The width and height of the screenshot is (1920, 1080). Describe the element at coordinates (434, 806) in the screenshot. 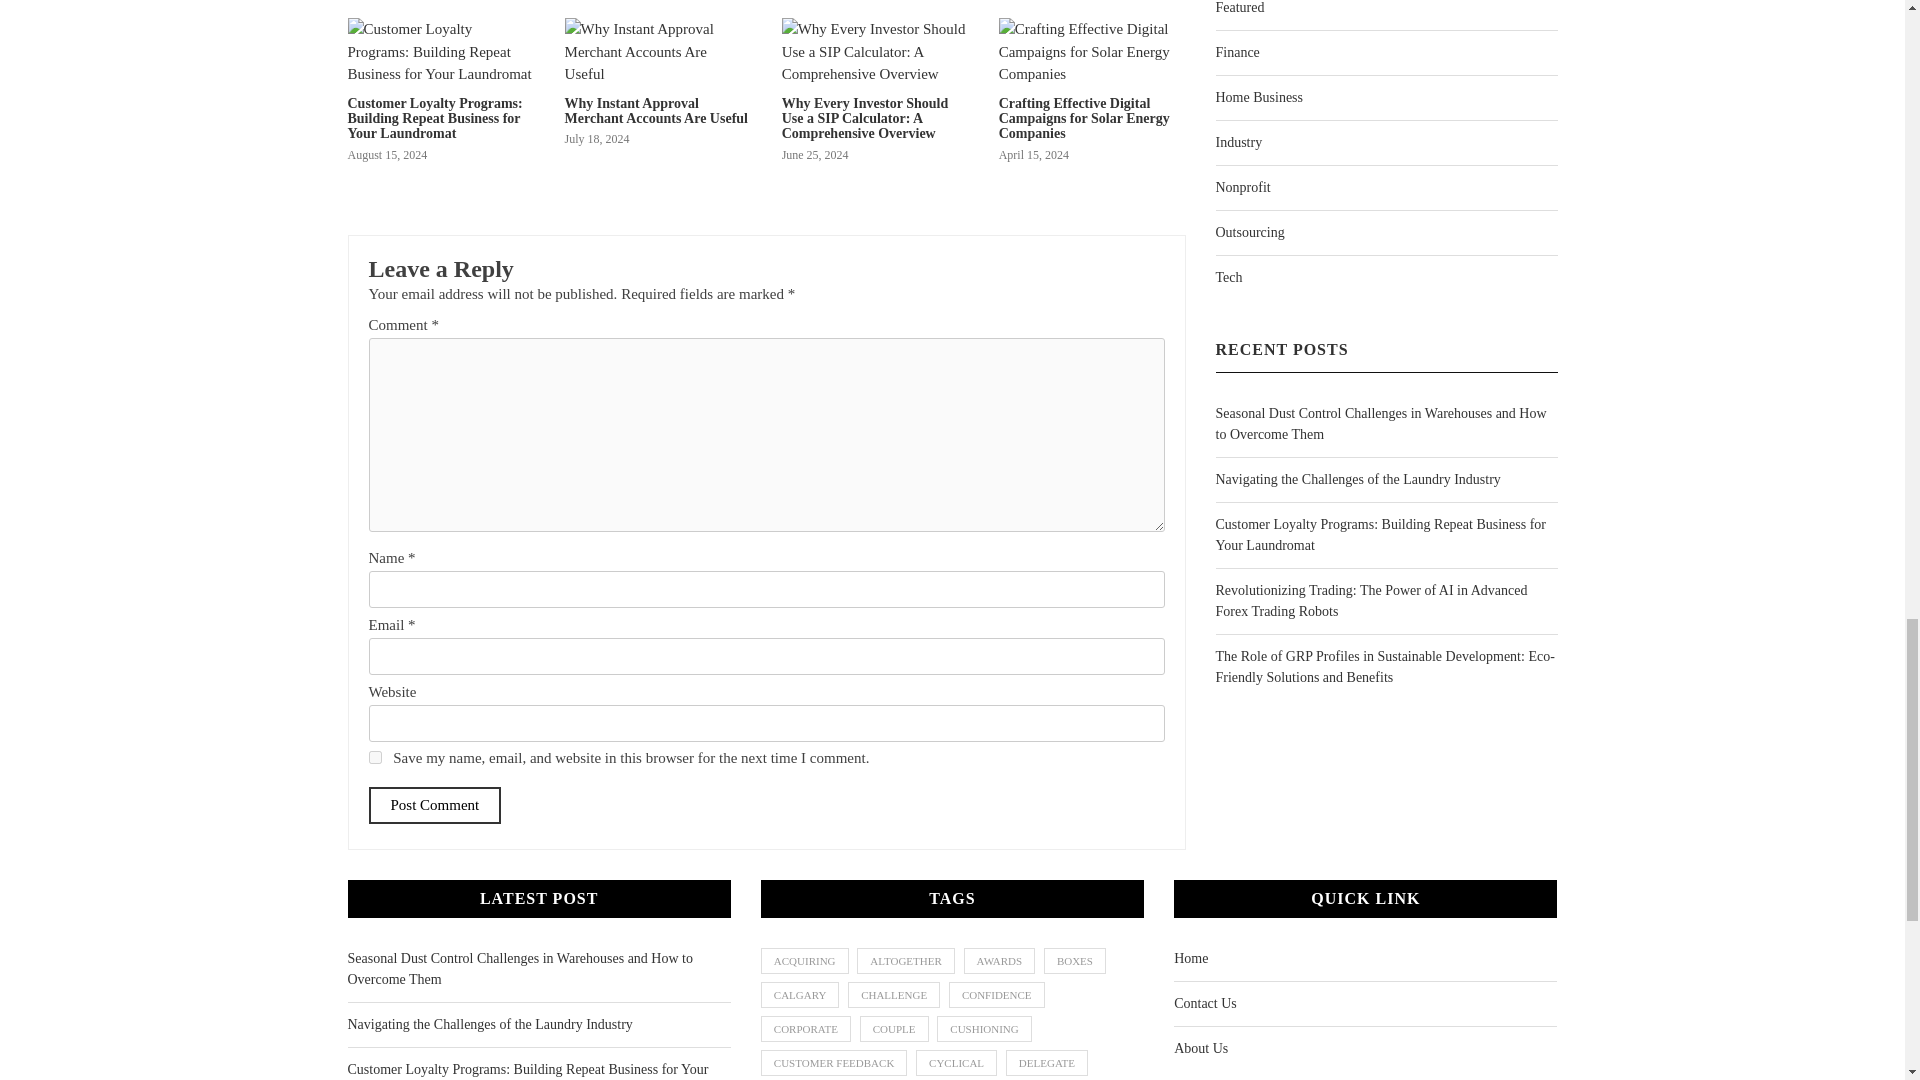

I see `Post Comment` at that location.